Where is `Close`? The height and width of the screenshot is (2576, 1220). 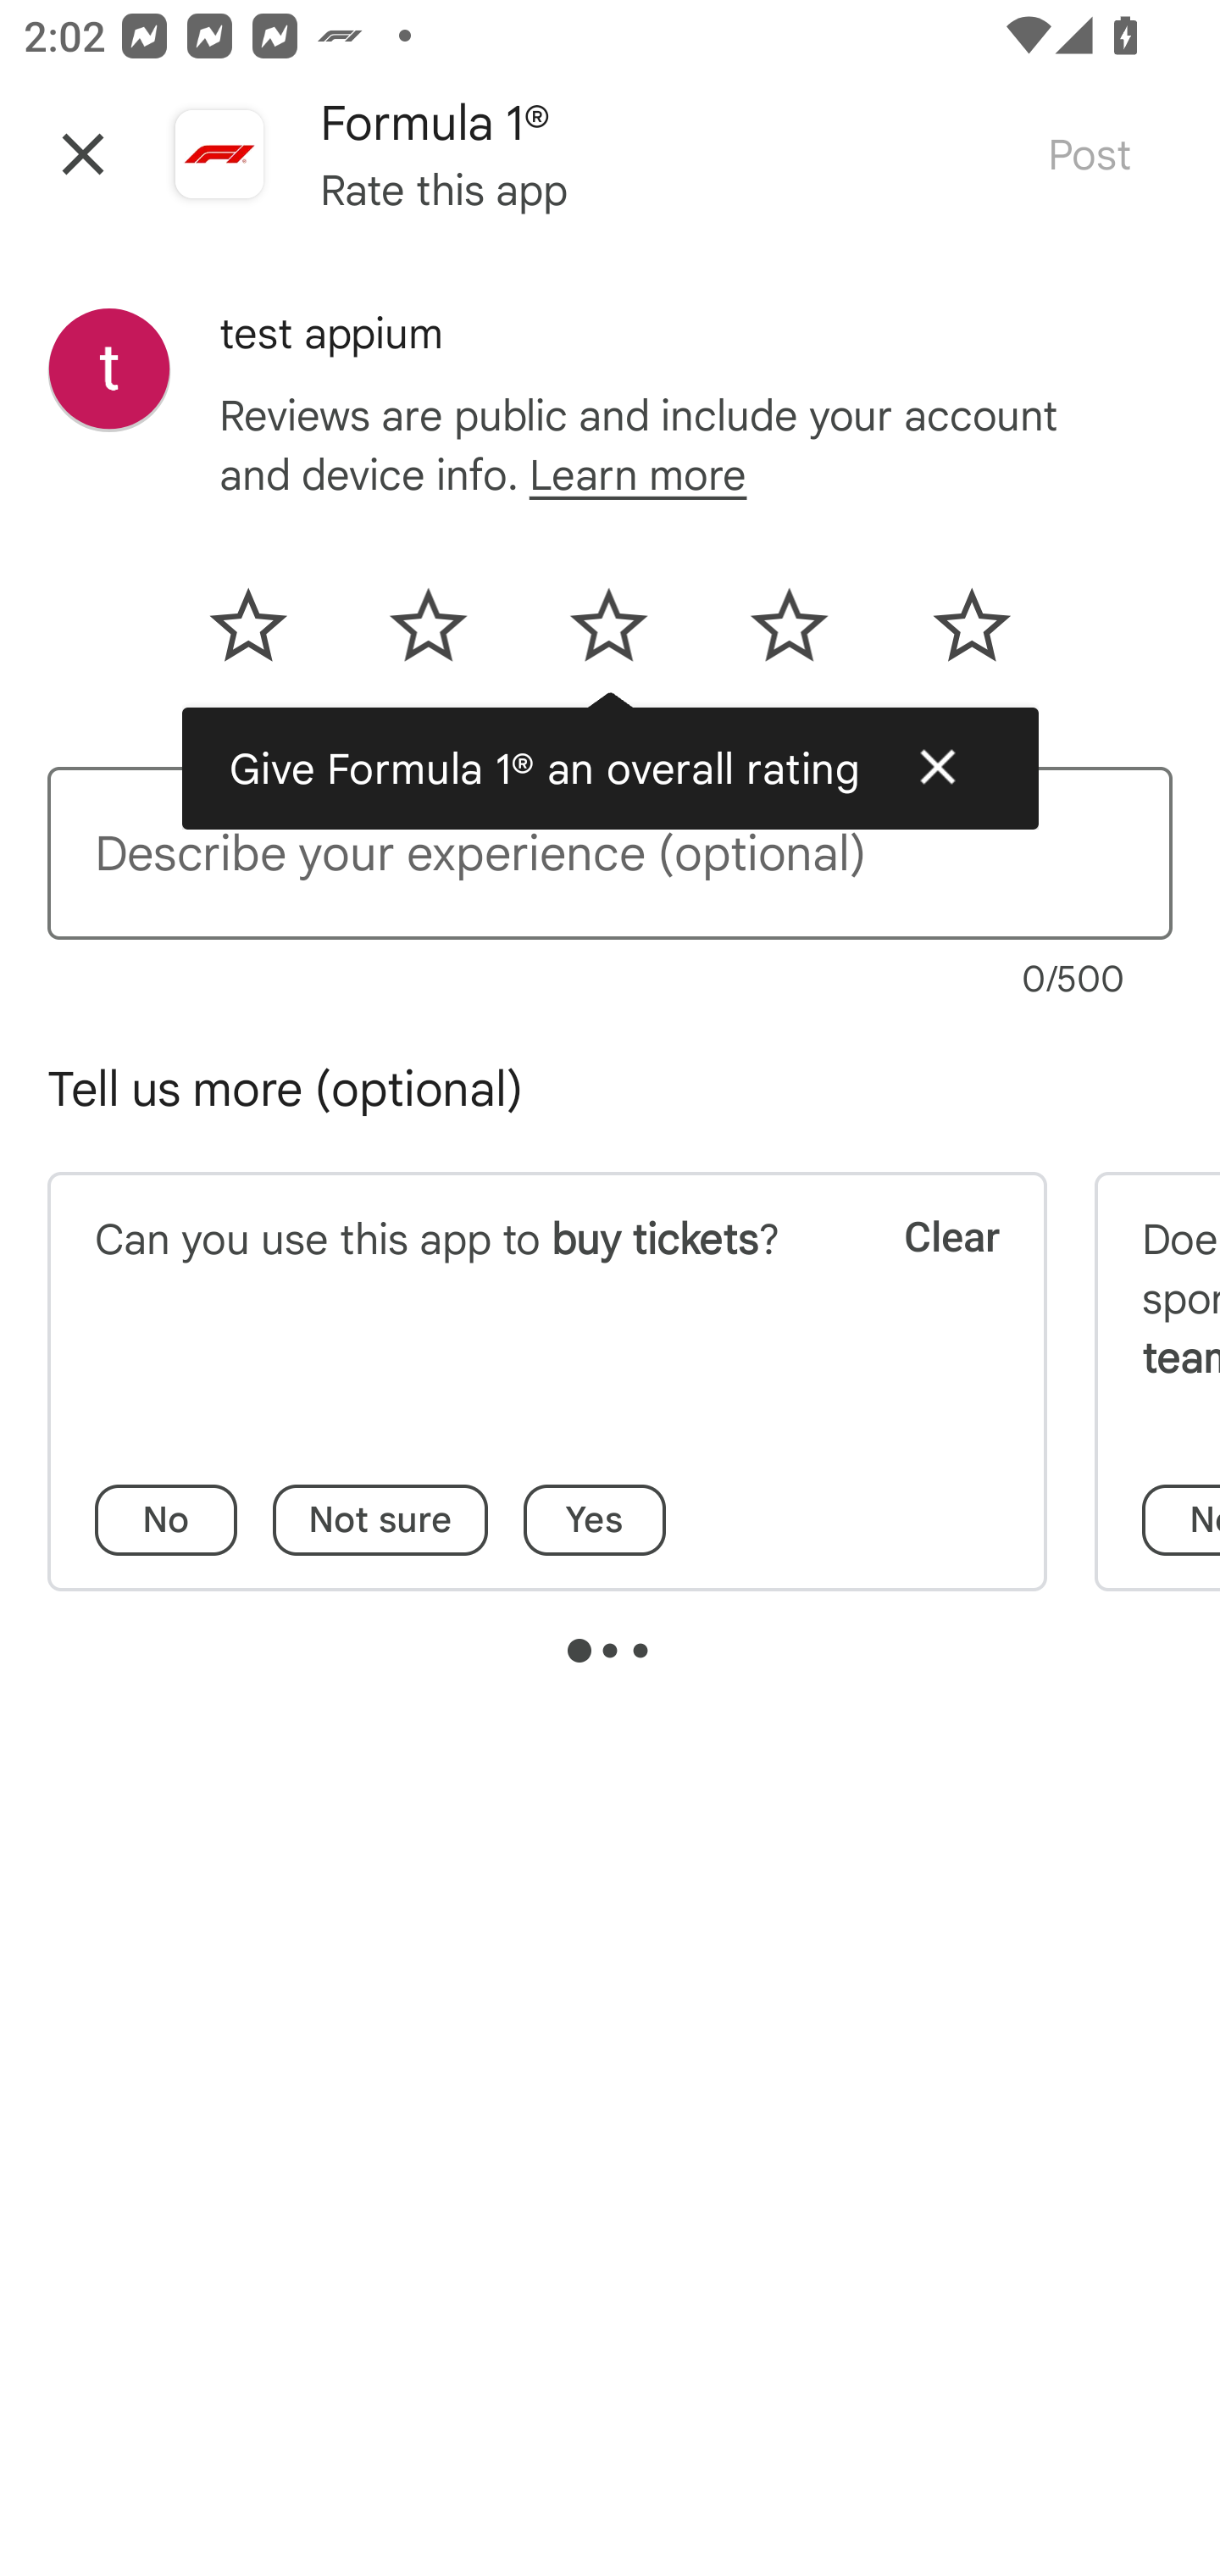
Close is located at coordinates (83, 154).